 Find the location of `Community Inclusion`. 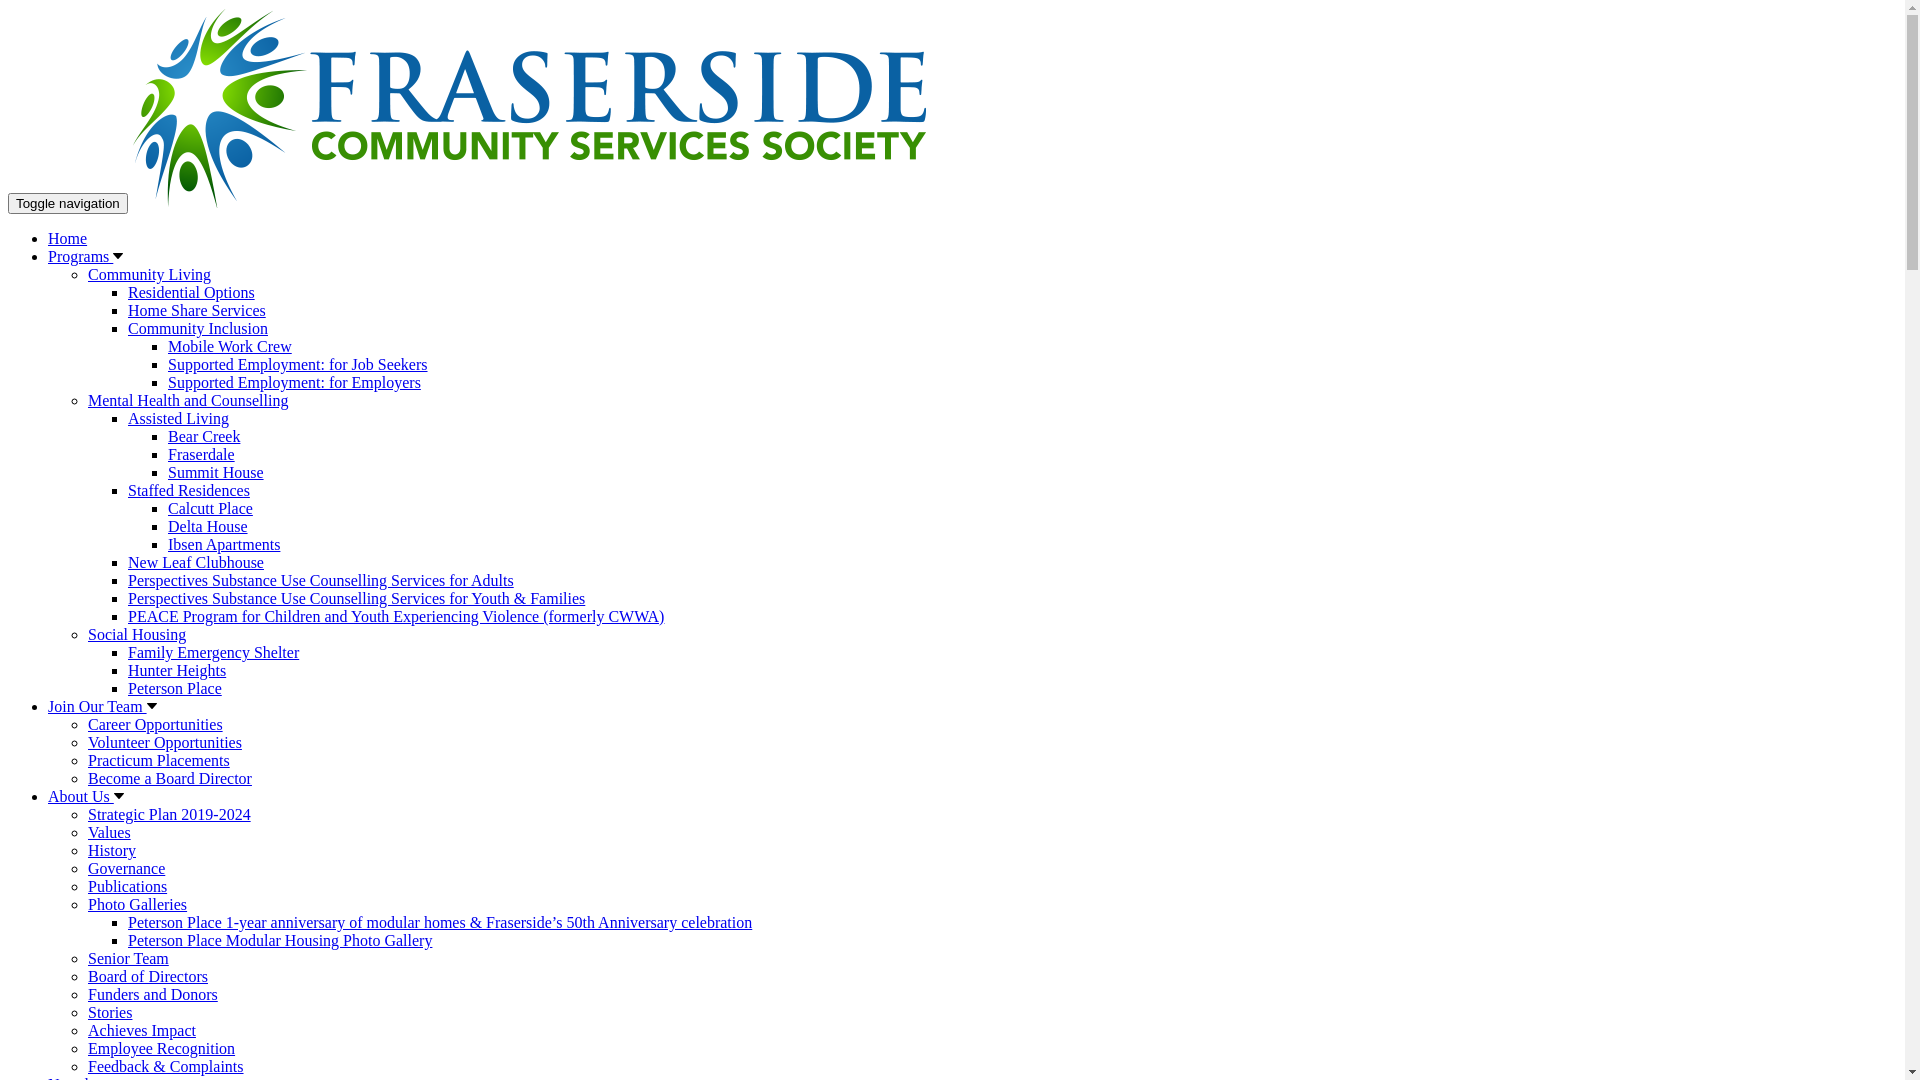

Community Inclusion is located at coordinates (198, 328).